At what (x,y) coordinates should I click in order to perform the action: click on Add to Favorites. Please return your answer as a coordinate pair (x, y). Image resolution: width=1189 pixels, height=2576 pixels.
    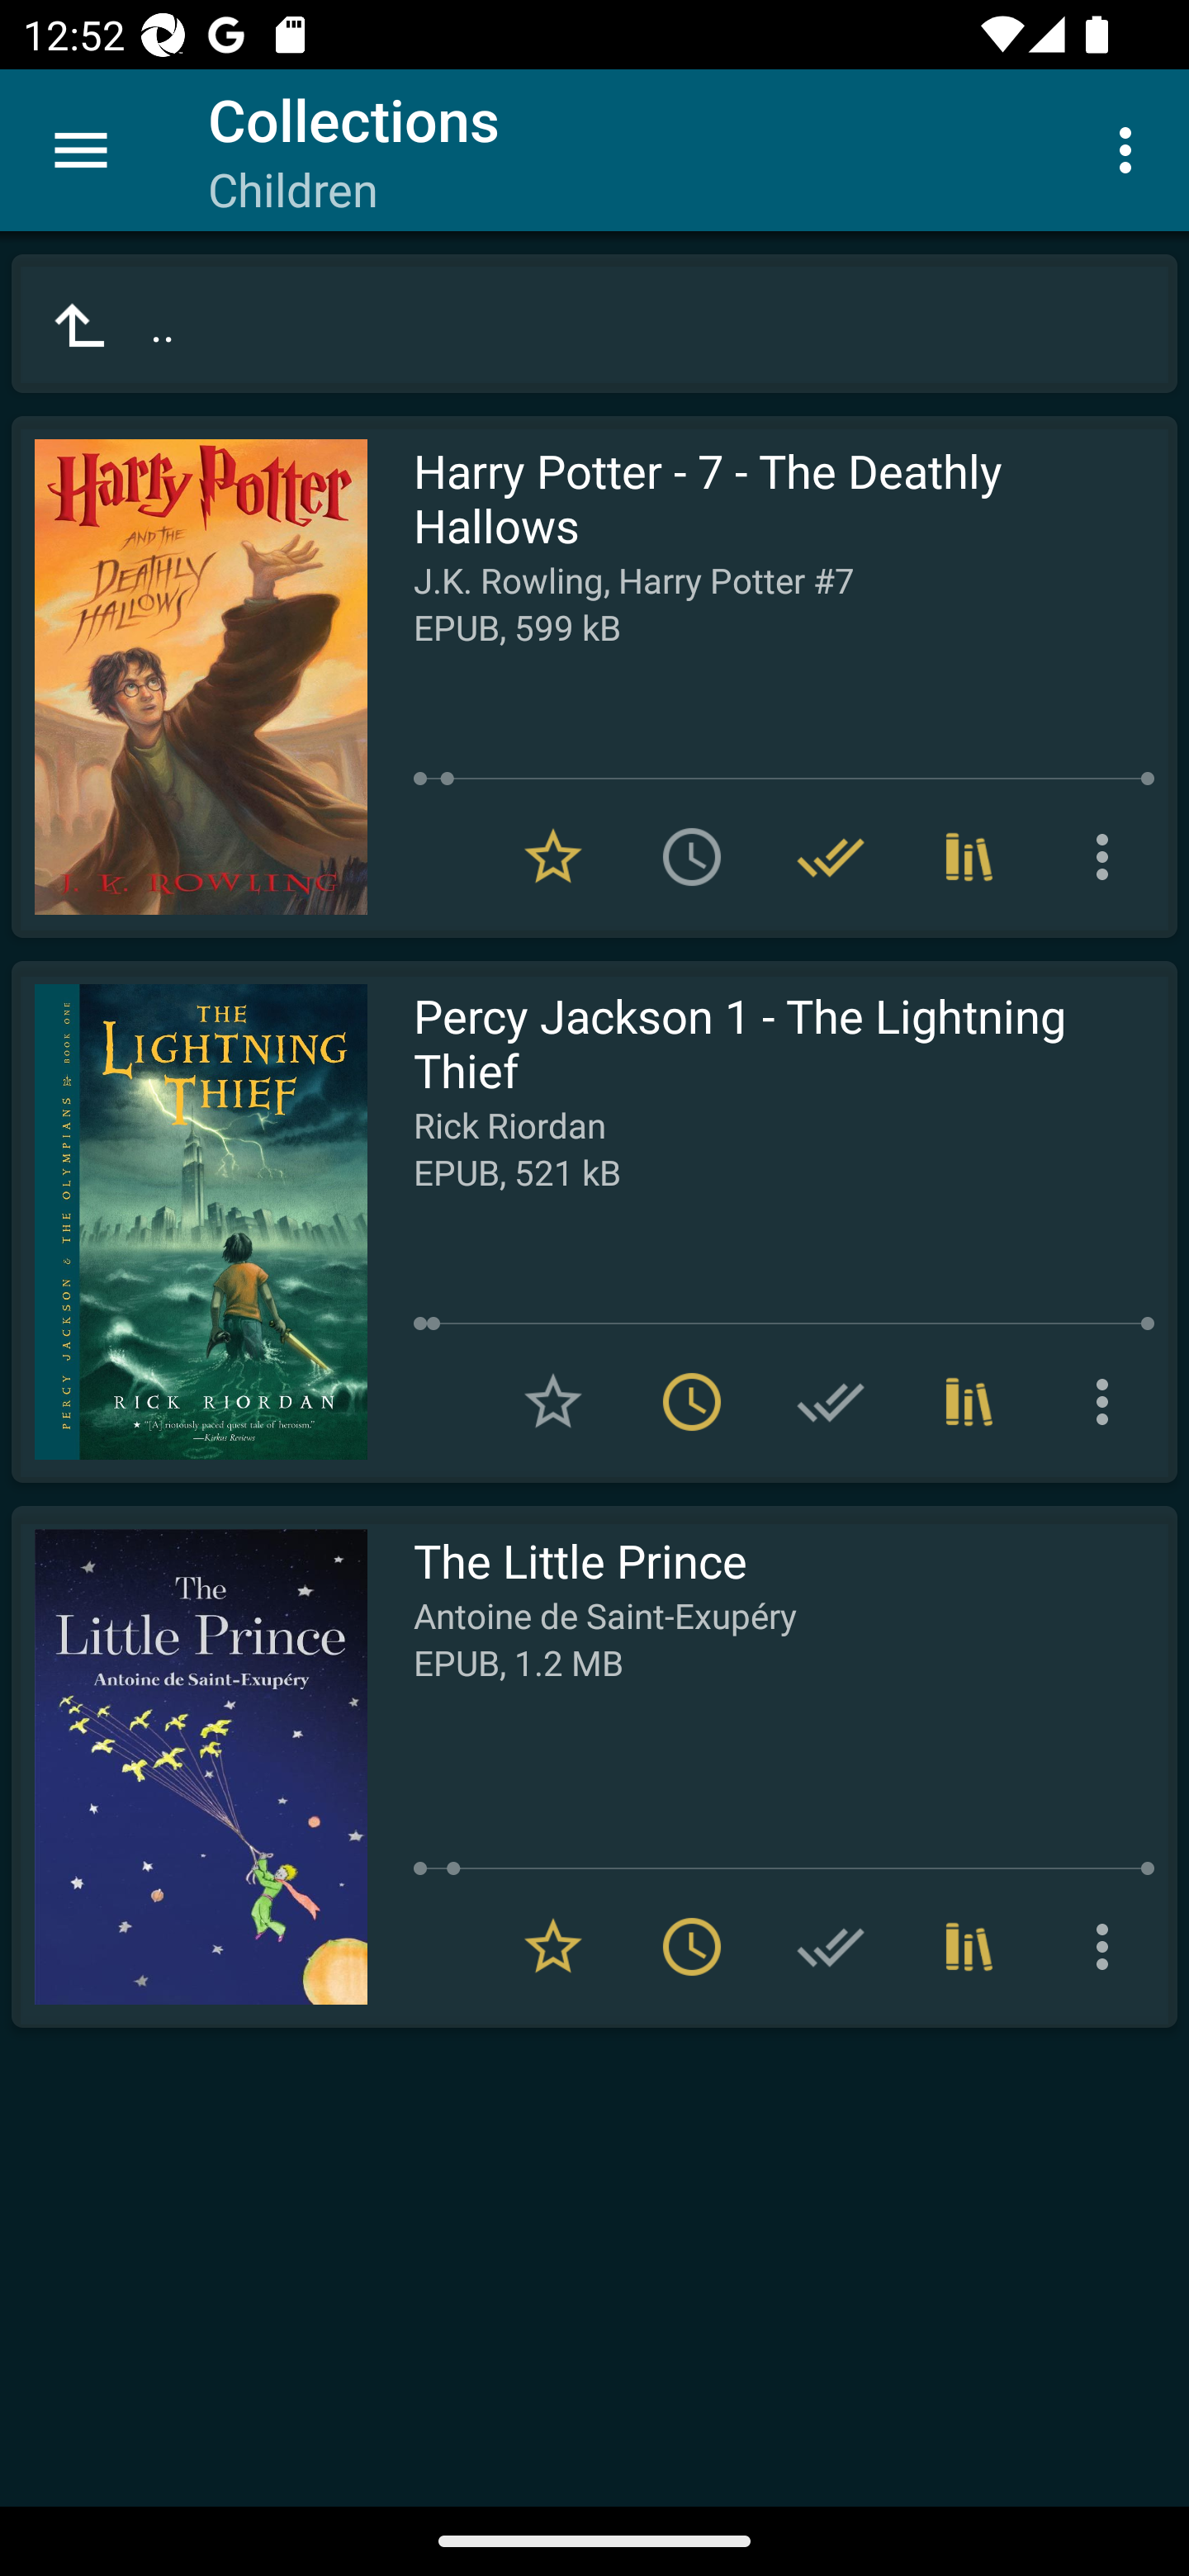
    Looking at the image, I should click on (553, 1401).